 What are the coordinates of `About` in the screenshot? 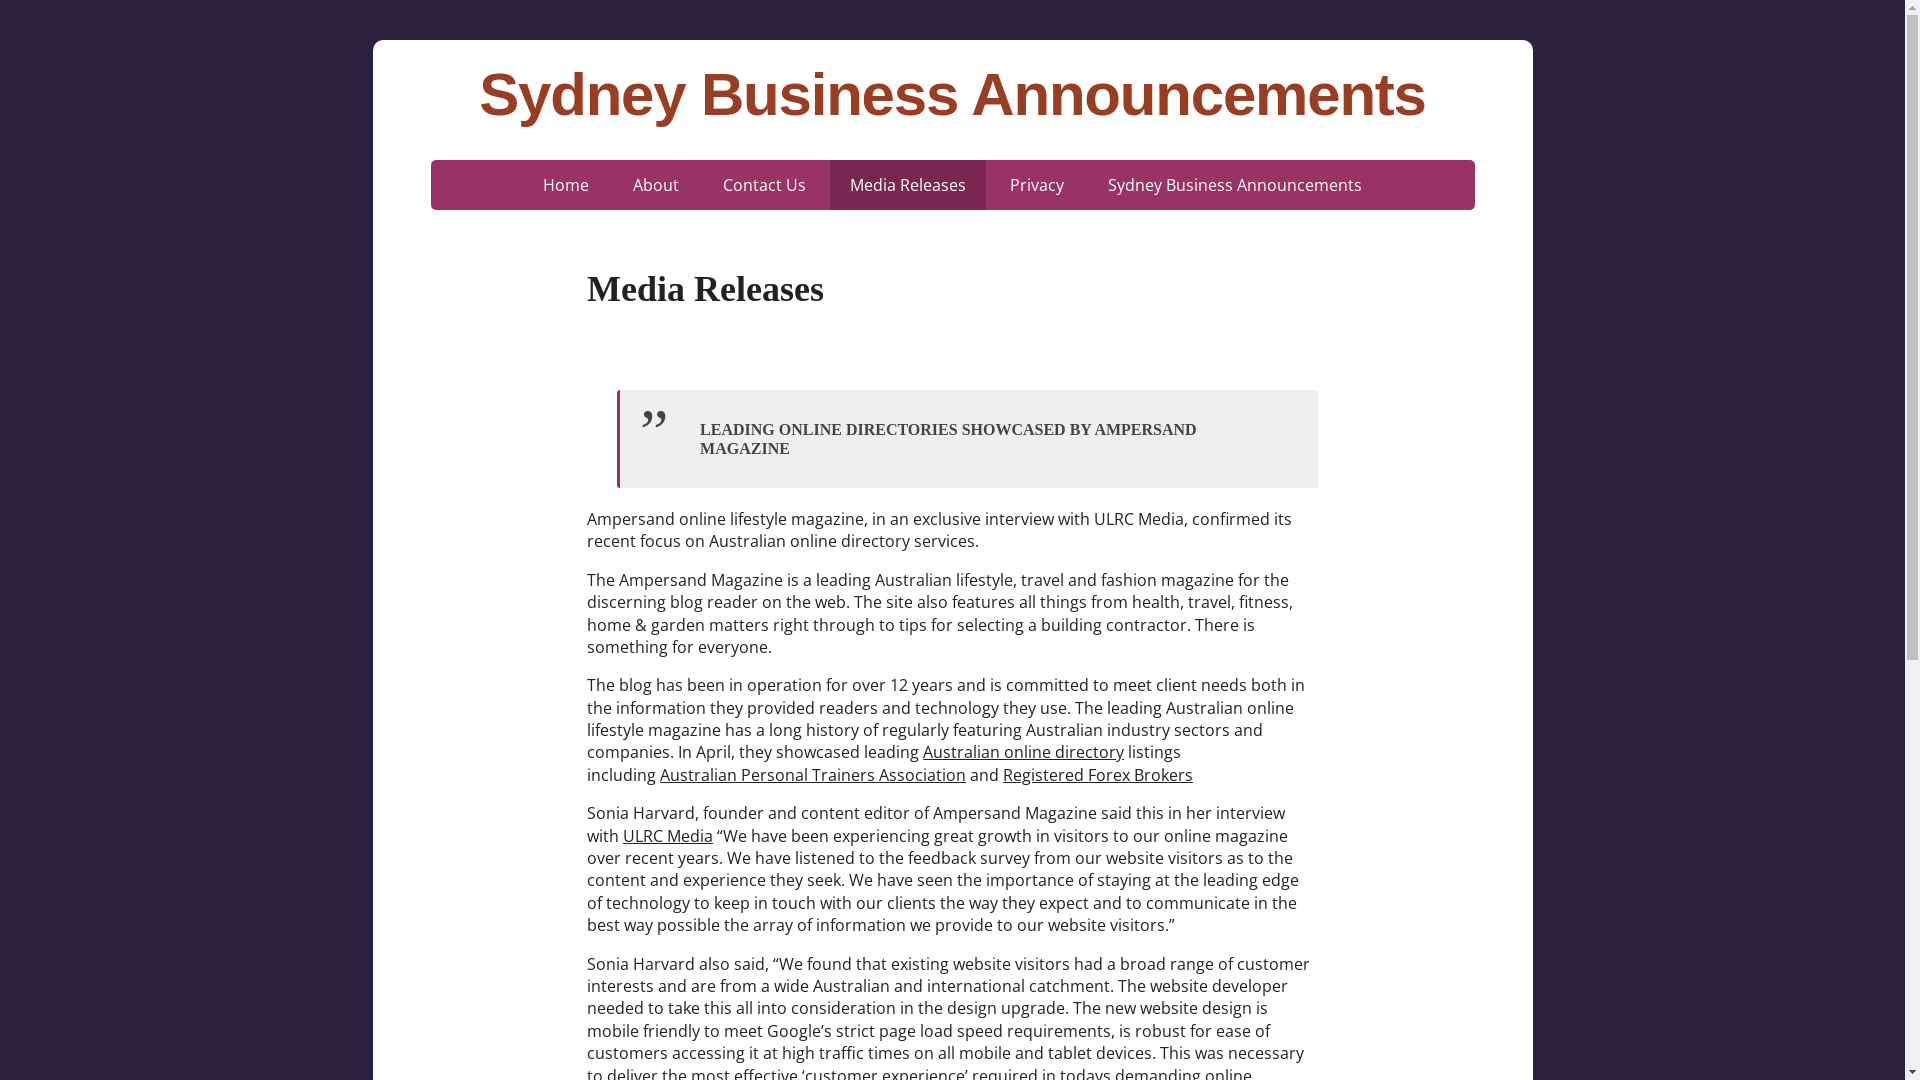 It's located at (656, 185).